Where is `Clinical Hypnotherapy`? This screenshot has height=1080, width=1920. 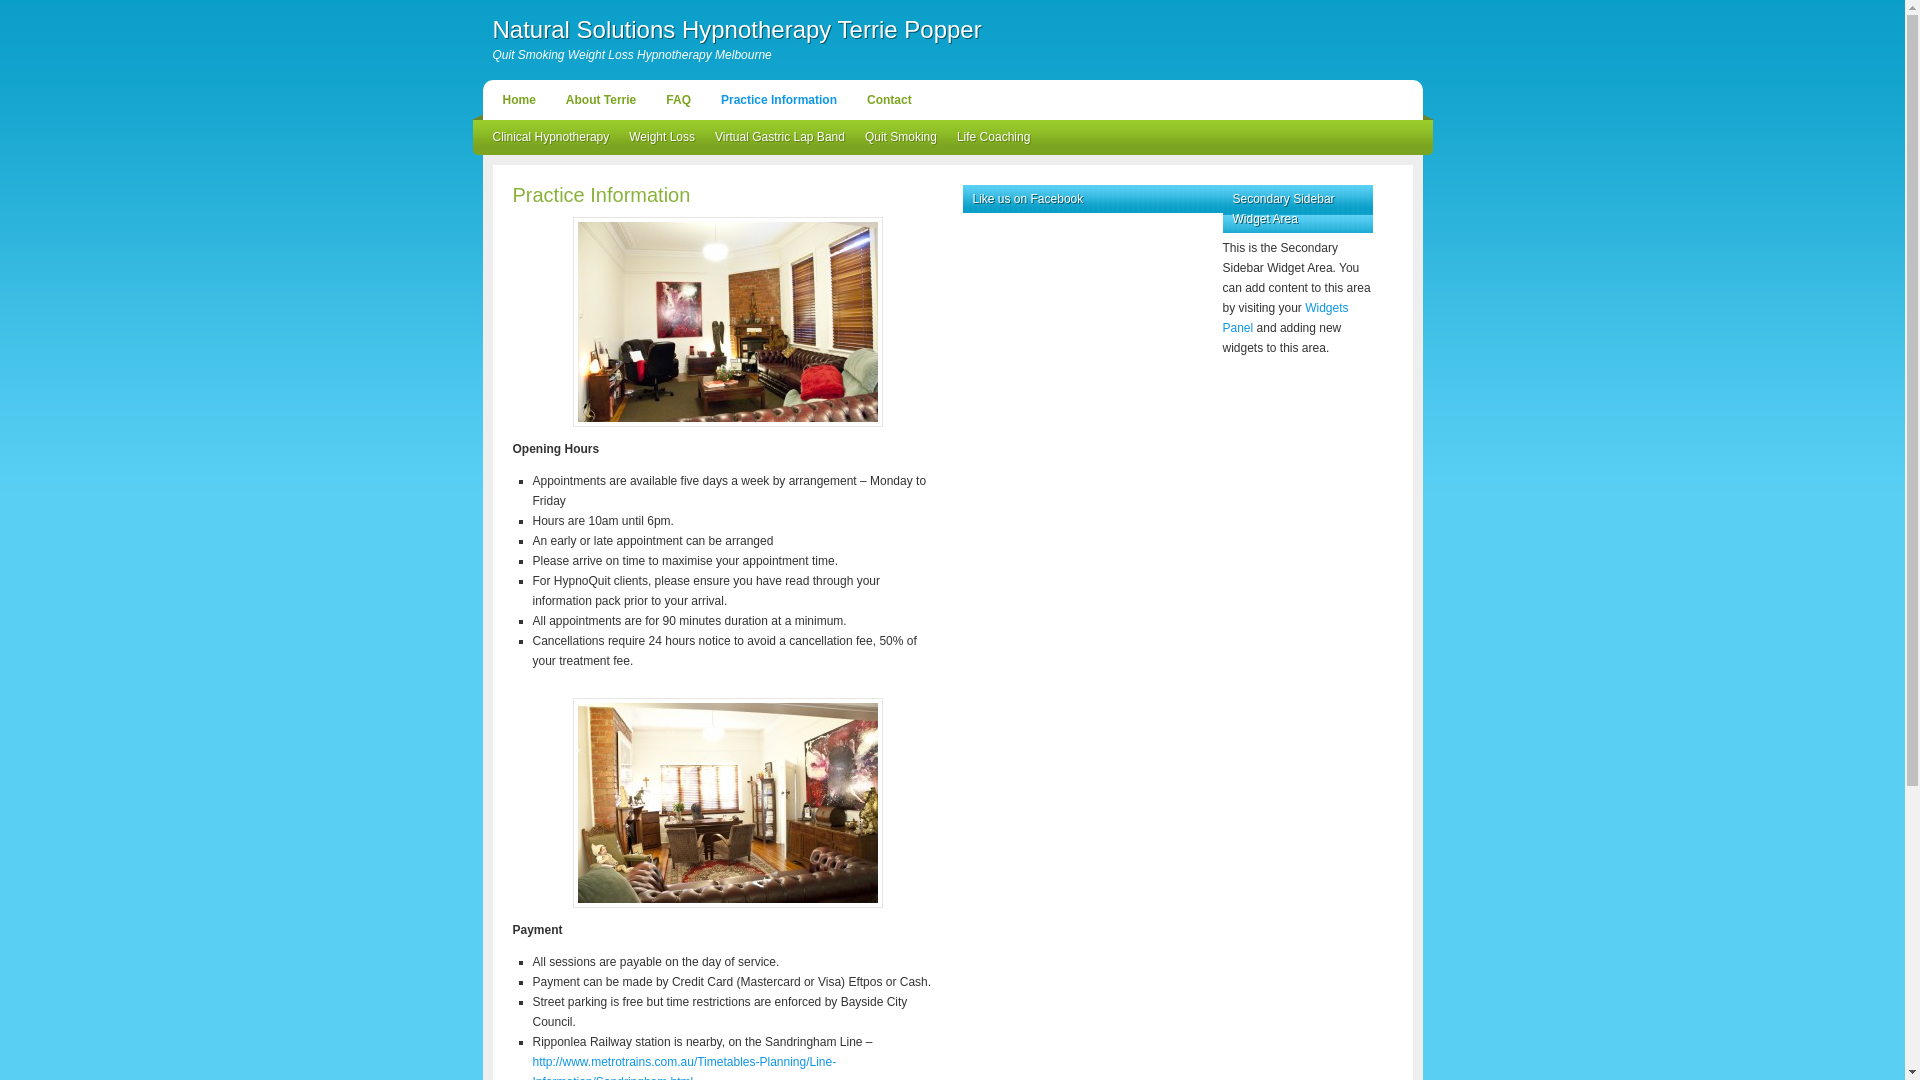 Clinical Hypnotherapy is located at coordinates (550, 138).